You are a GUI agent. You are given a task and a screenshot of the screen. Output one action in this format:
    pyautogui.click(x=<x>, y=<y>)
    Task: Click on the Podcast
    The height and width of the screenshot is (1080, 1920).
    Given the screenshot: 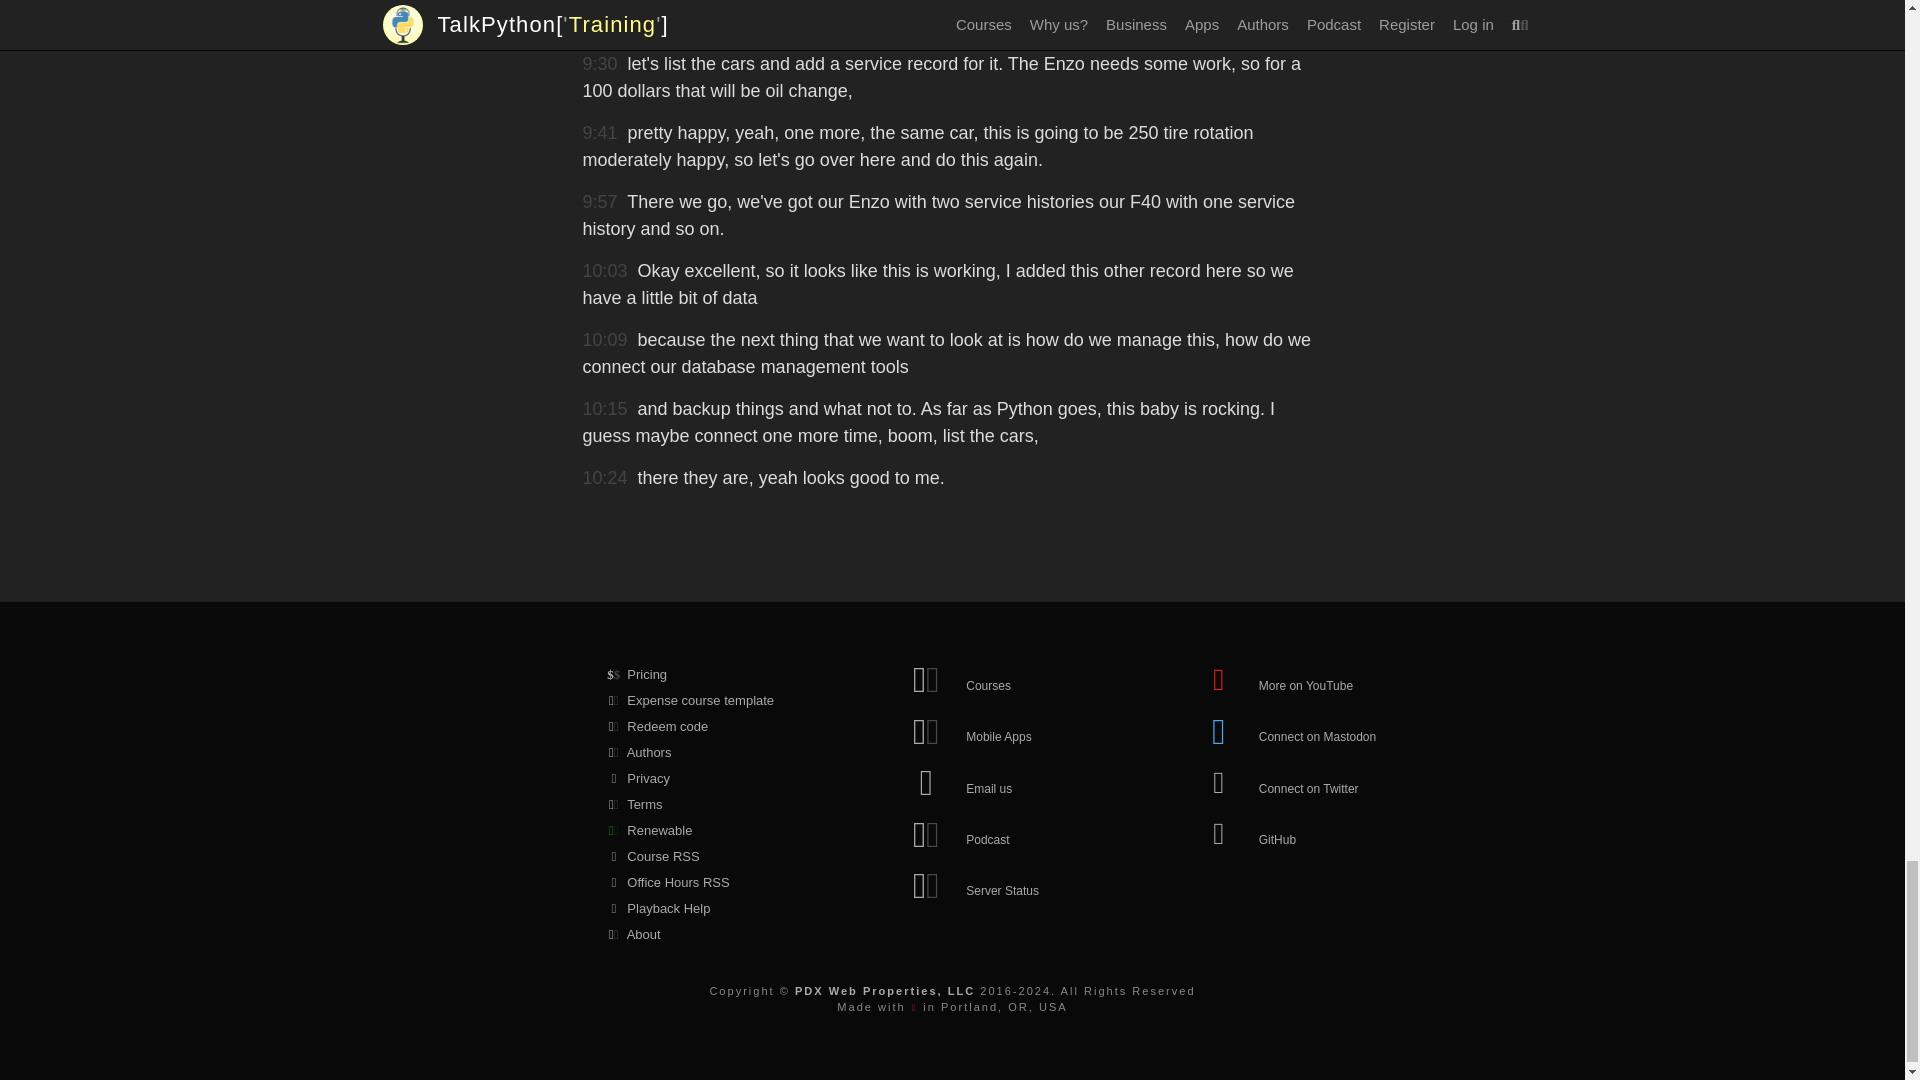 What is the action you would take?
    pyautogui.click(x=1000, y=831)
    